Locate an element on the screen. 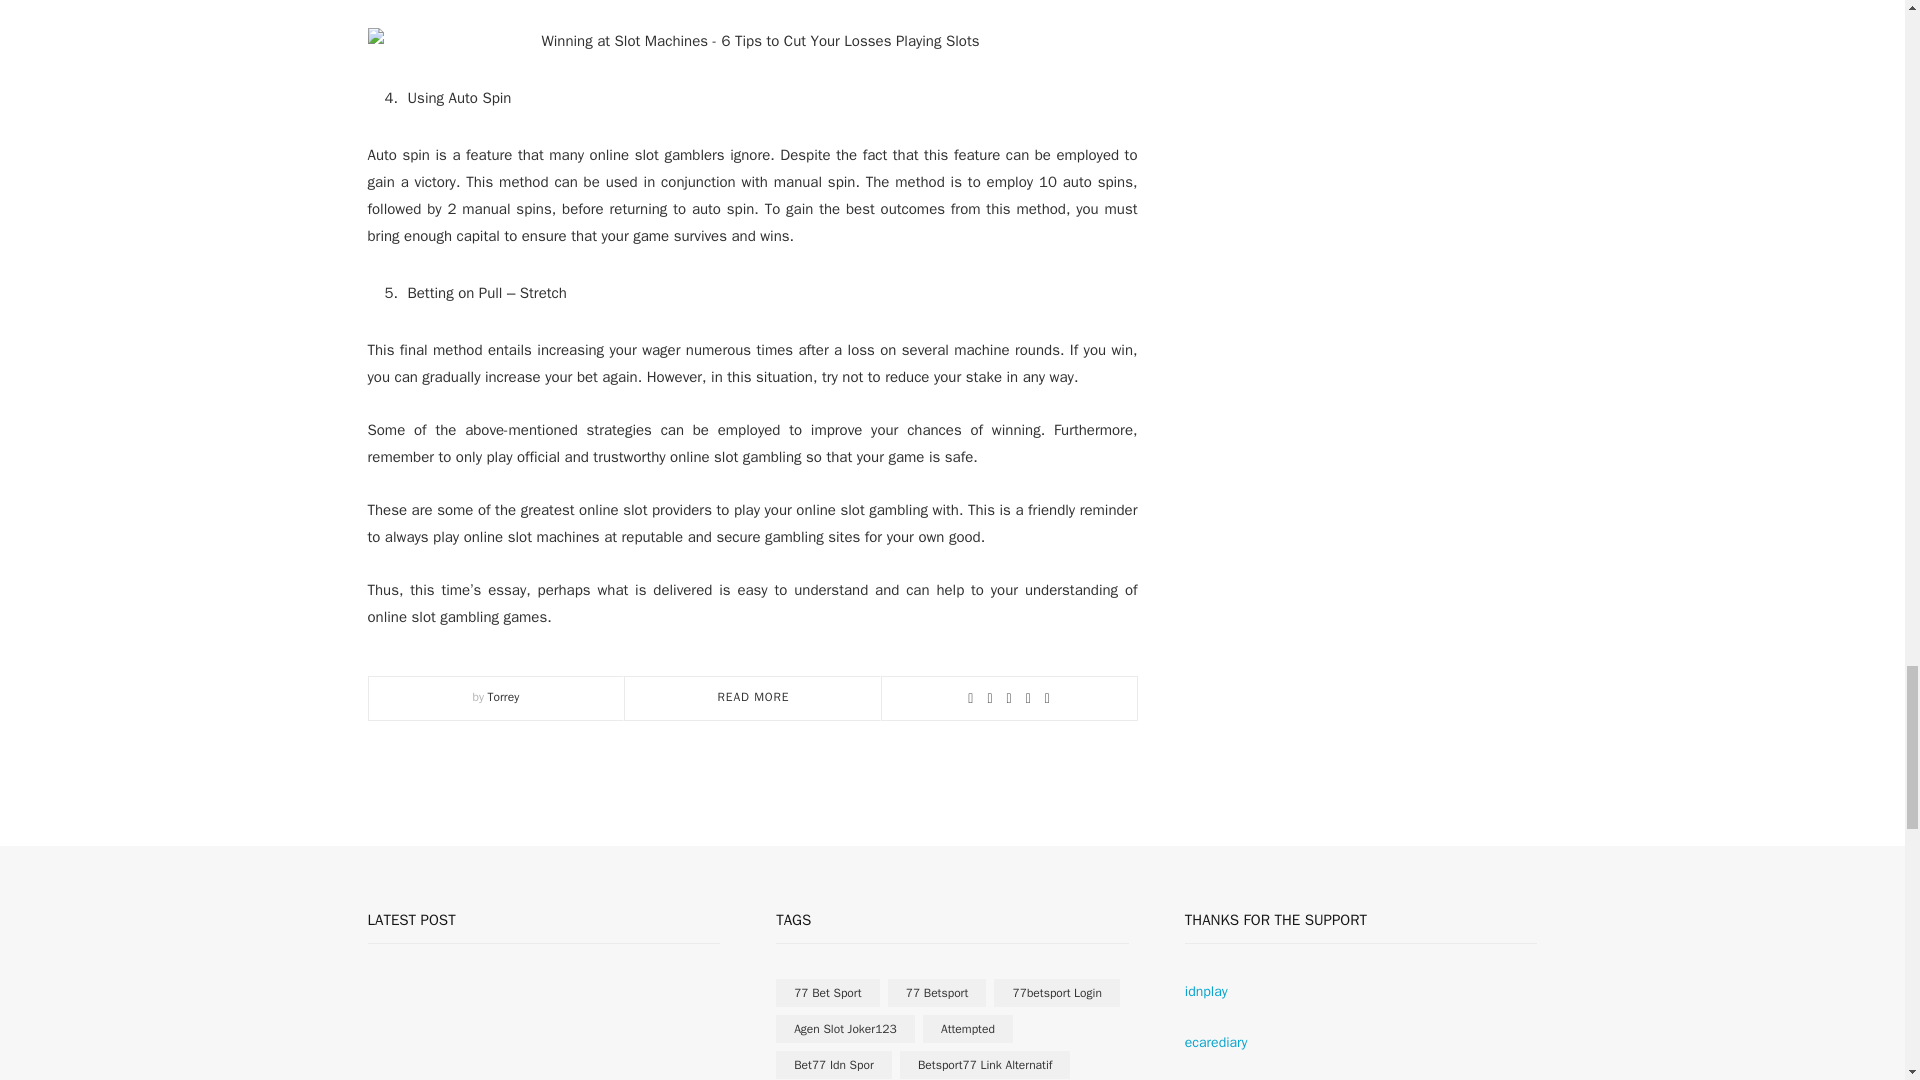 Image resolution: width=1920 pixels, height=1080 pixels. Posts by Torrey is located at coordinates (504, 697).